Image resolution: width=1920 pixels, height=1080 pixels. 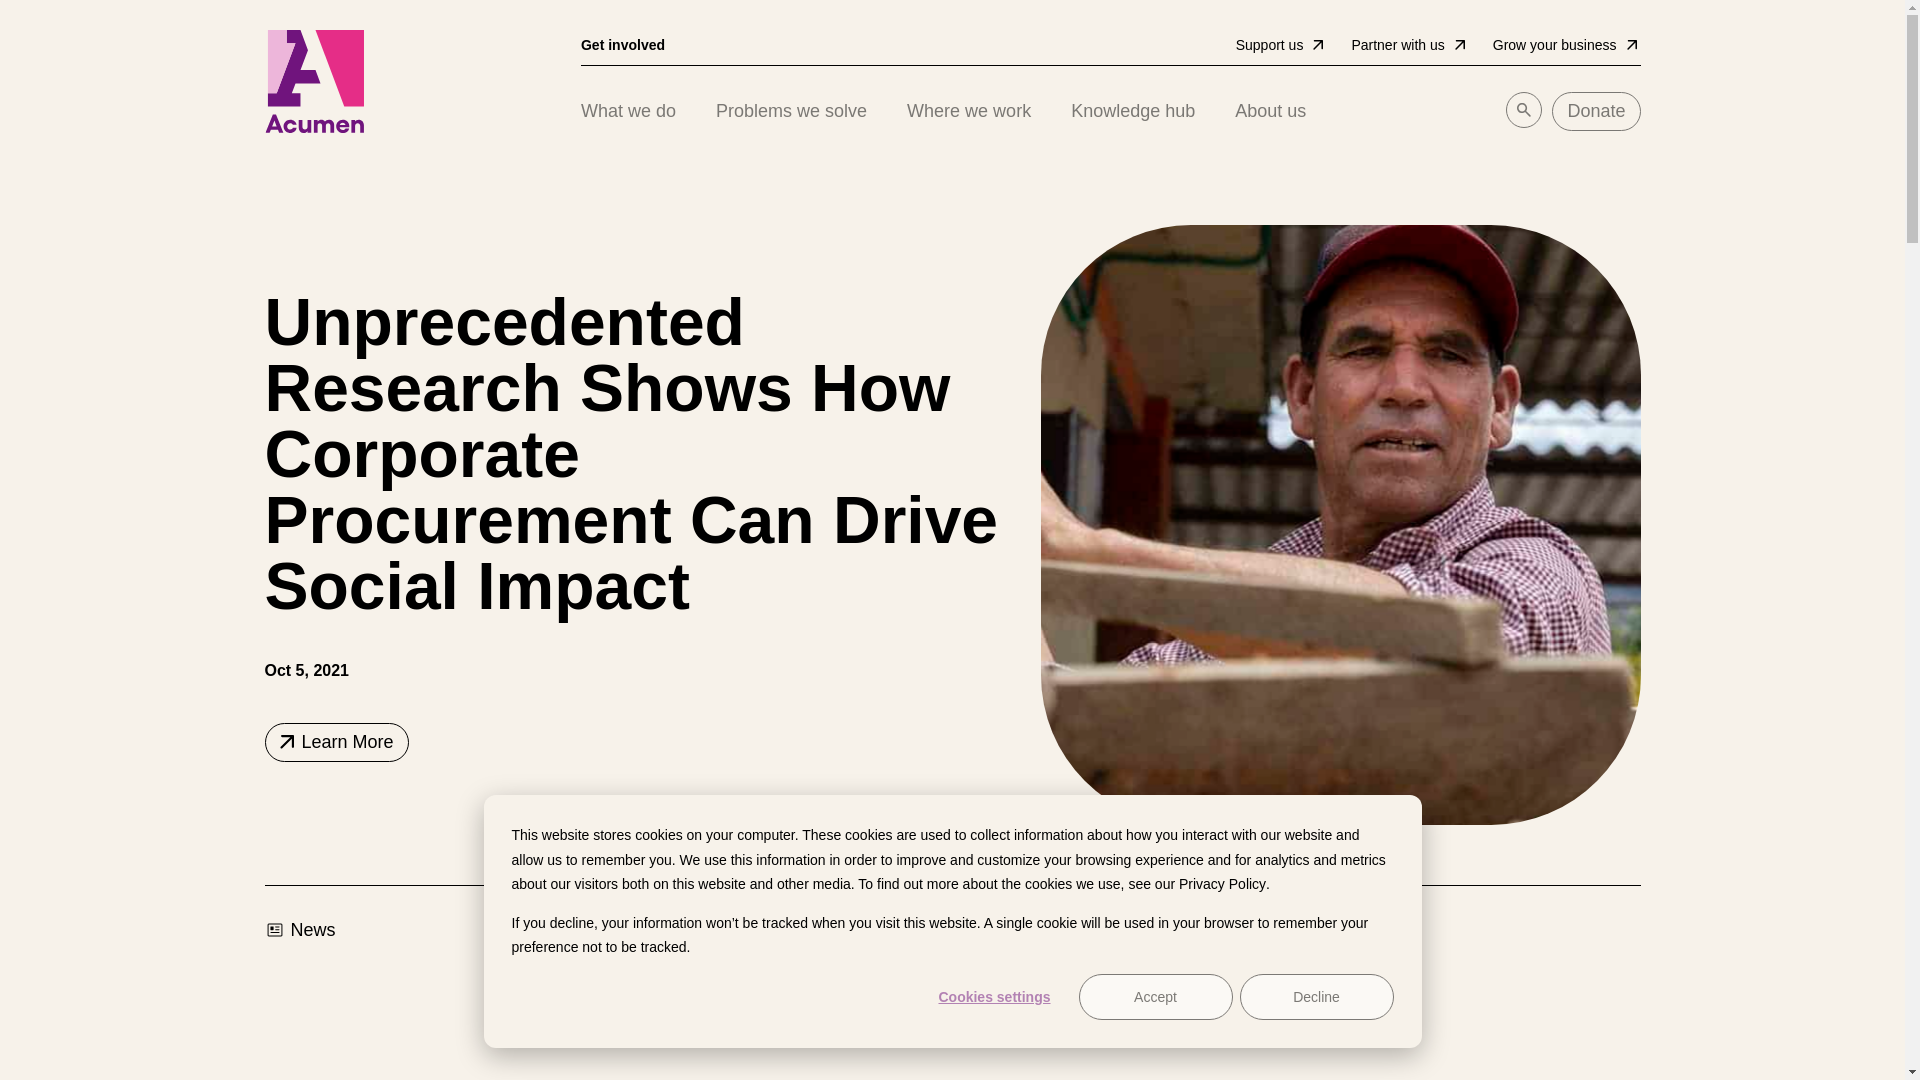 What do you see at coordinates (1408, 45) in the screenshot?
I see `Partner with us` at bounding box center [1408, 45].